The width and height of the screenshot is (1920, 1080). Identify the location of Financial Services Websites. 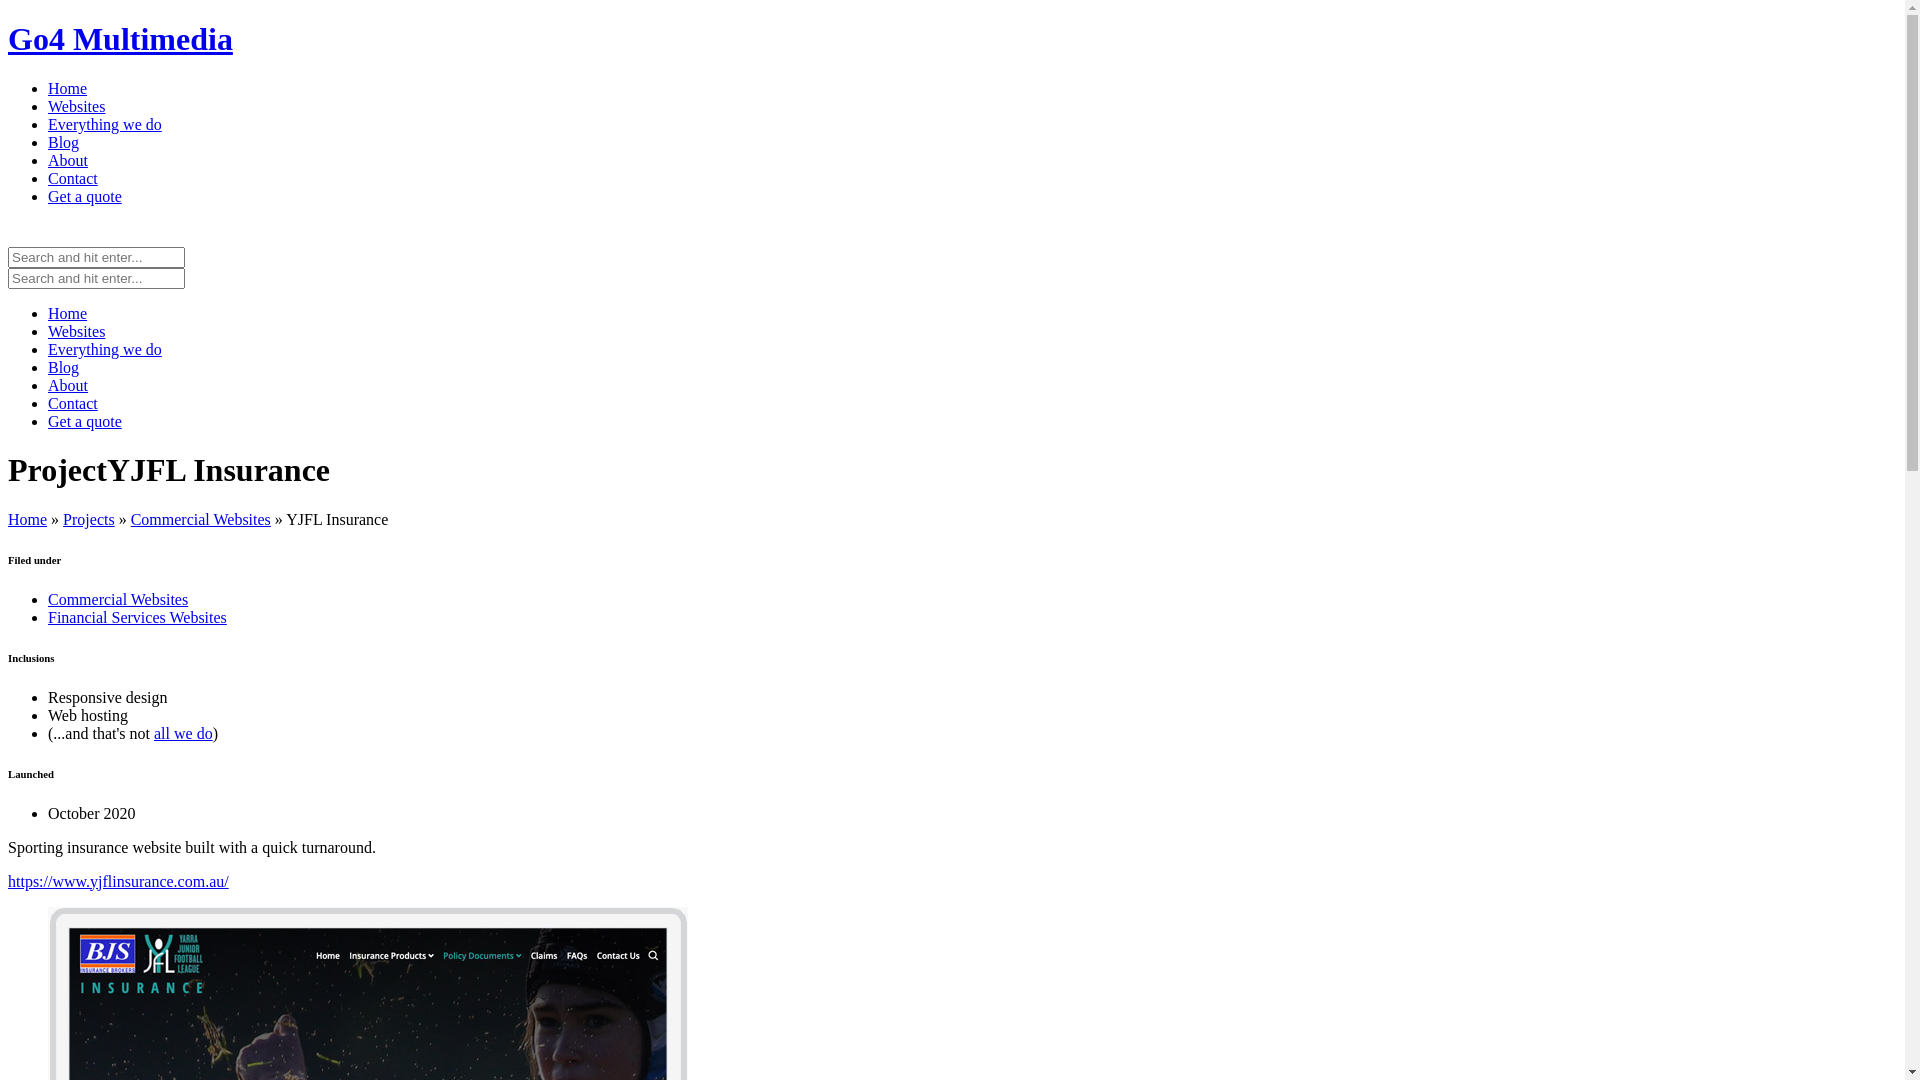
(138, 618).